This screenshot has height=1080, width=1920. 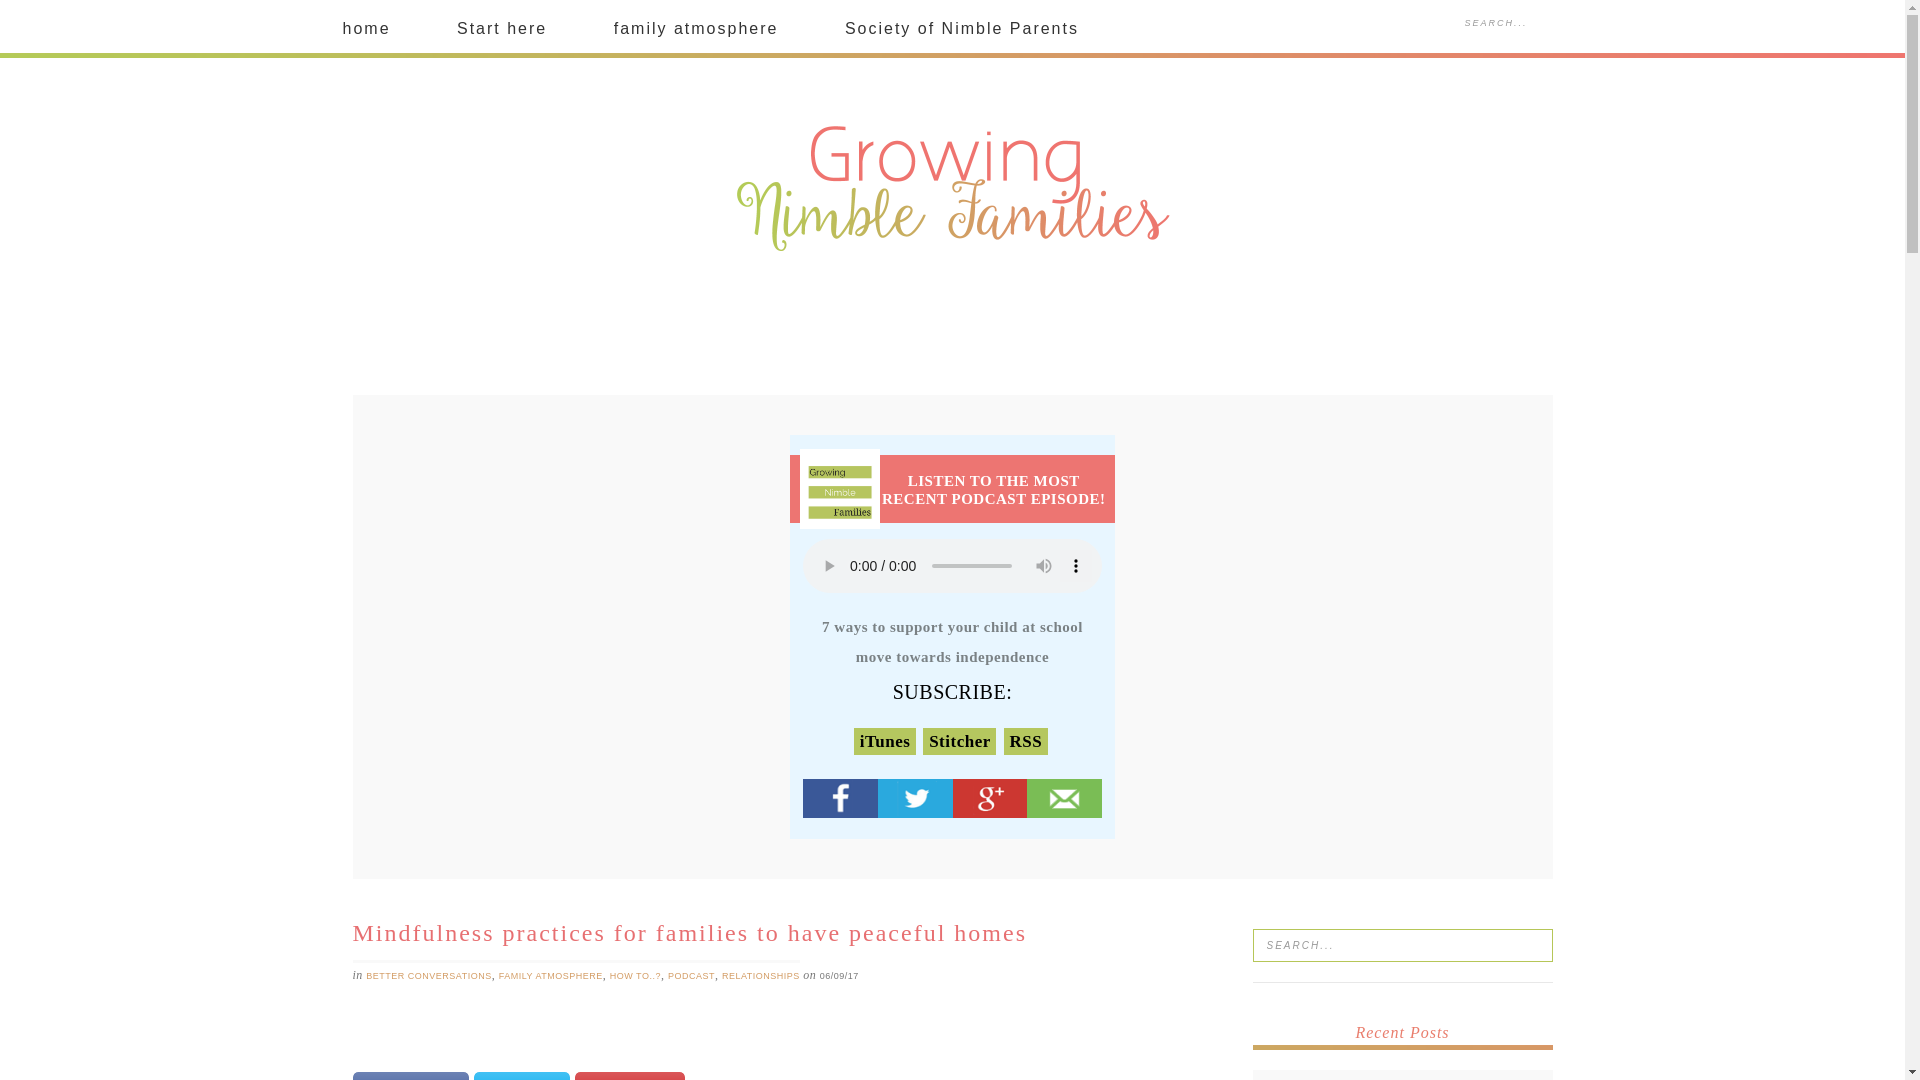 I want to click on Society of Nimble Parents, so click(x=962, y=29).